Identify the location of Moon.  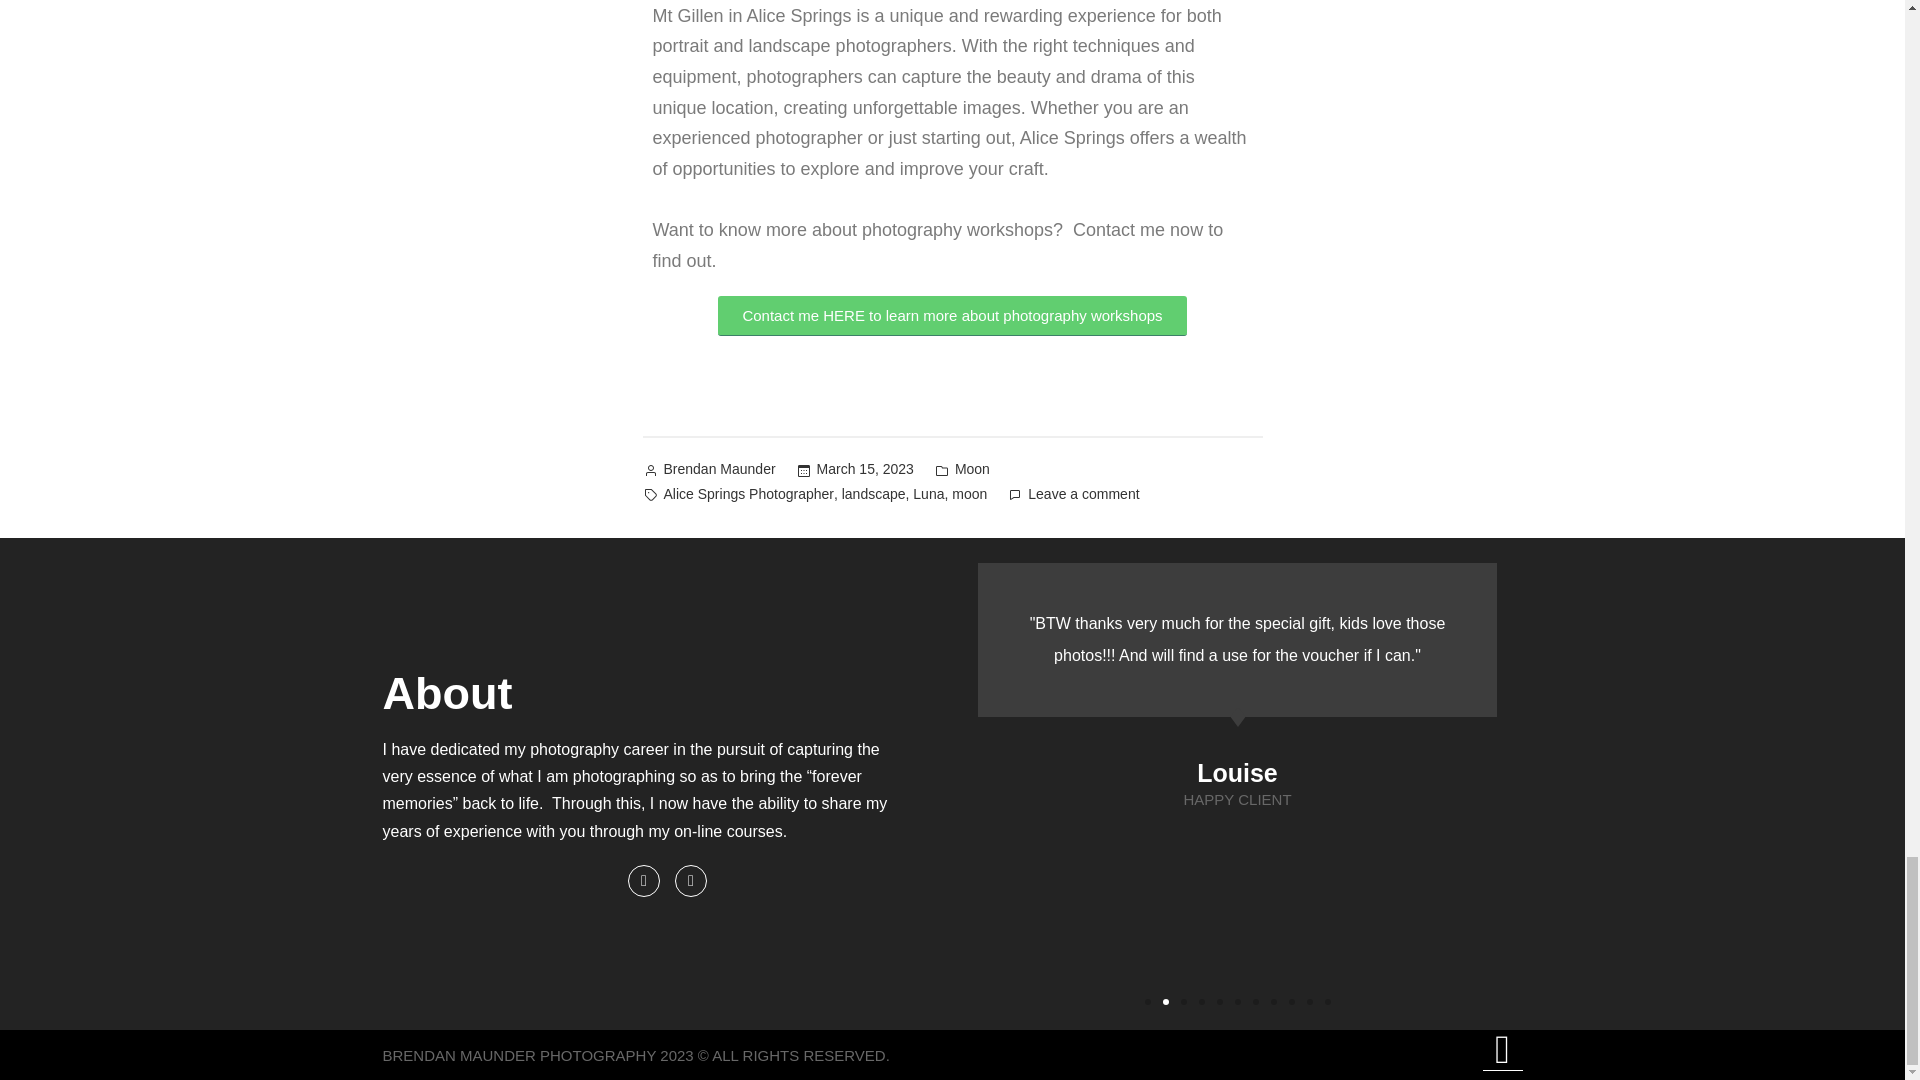
(972, 470).